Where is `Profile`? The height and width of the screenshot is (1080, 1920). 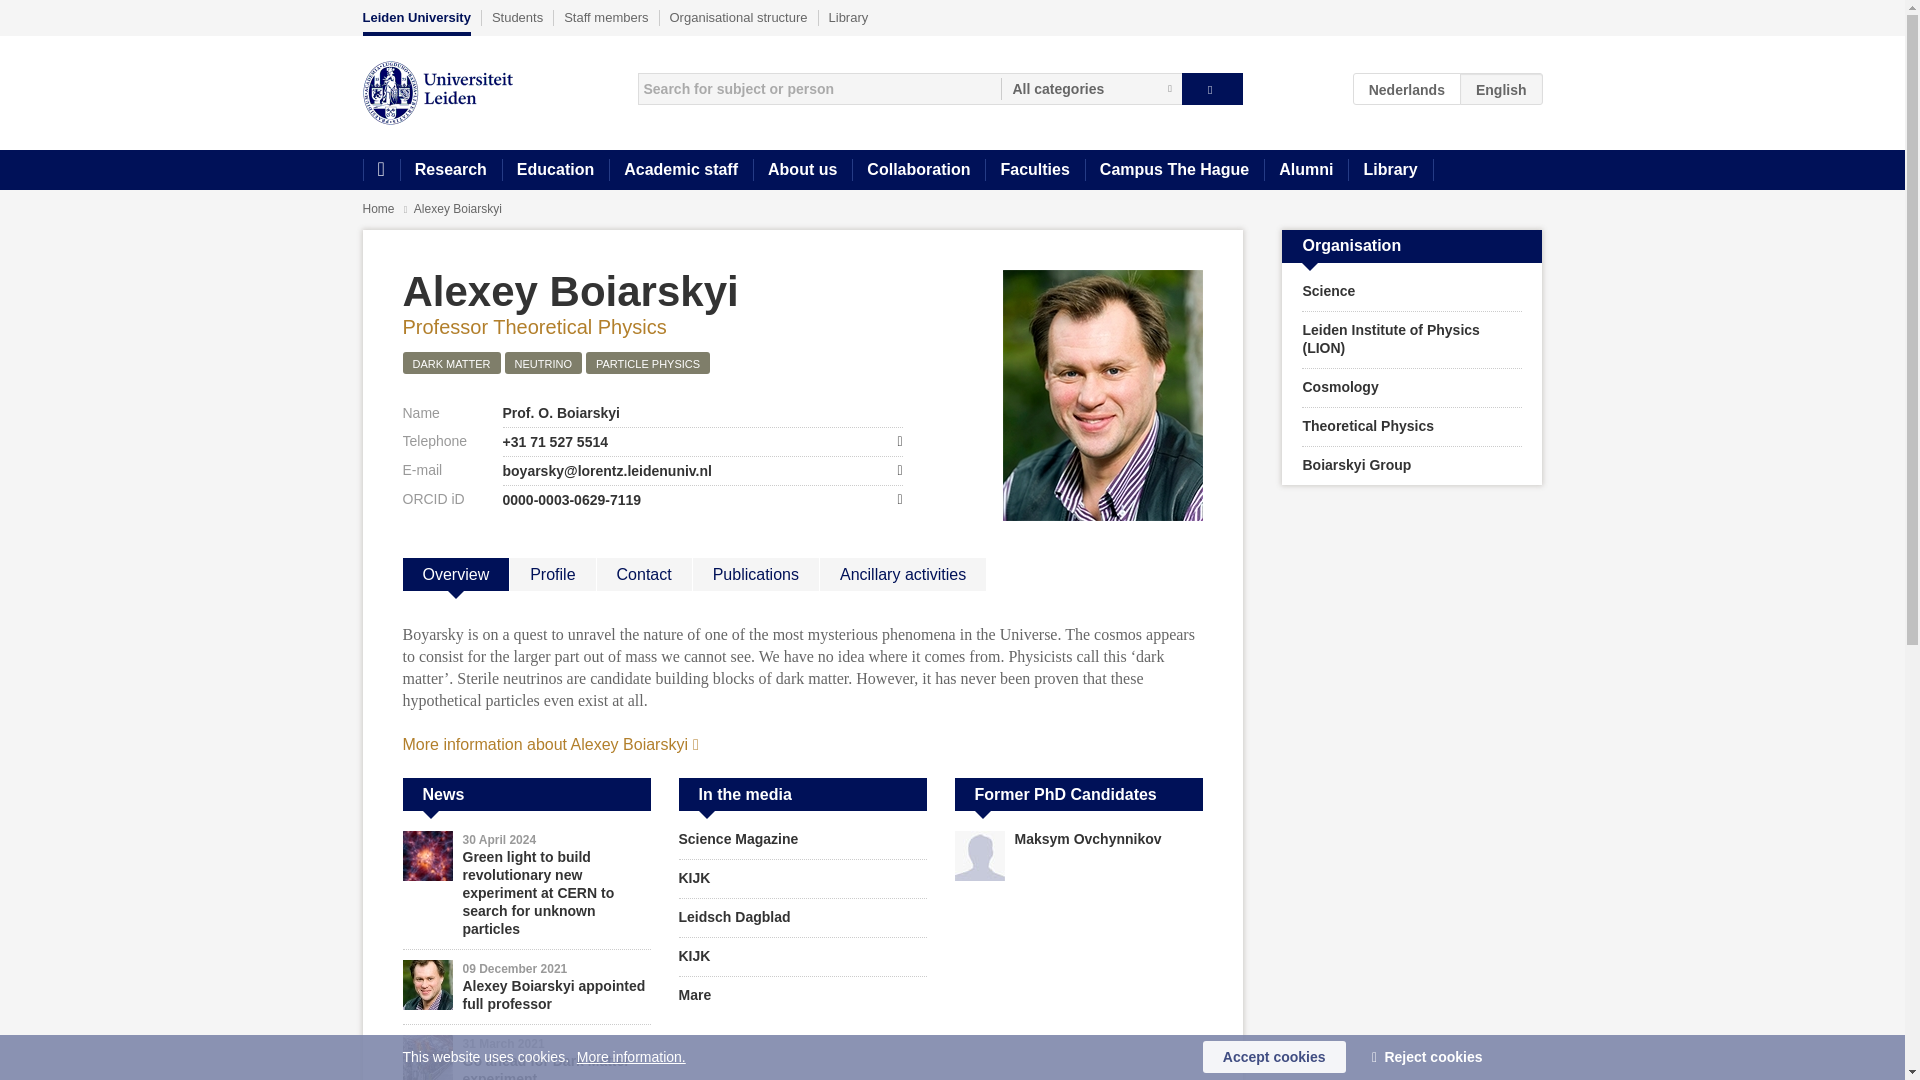 Profile is located at coordinates (552, 574).